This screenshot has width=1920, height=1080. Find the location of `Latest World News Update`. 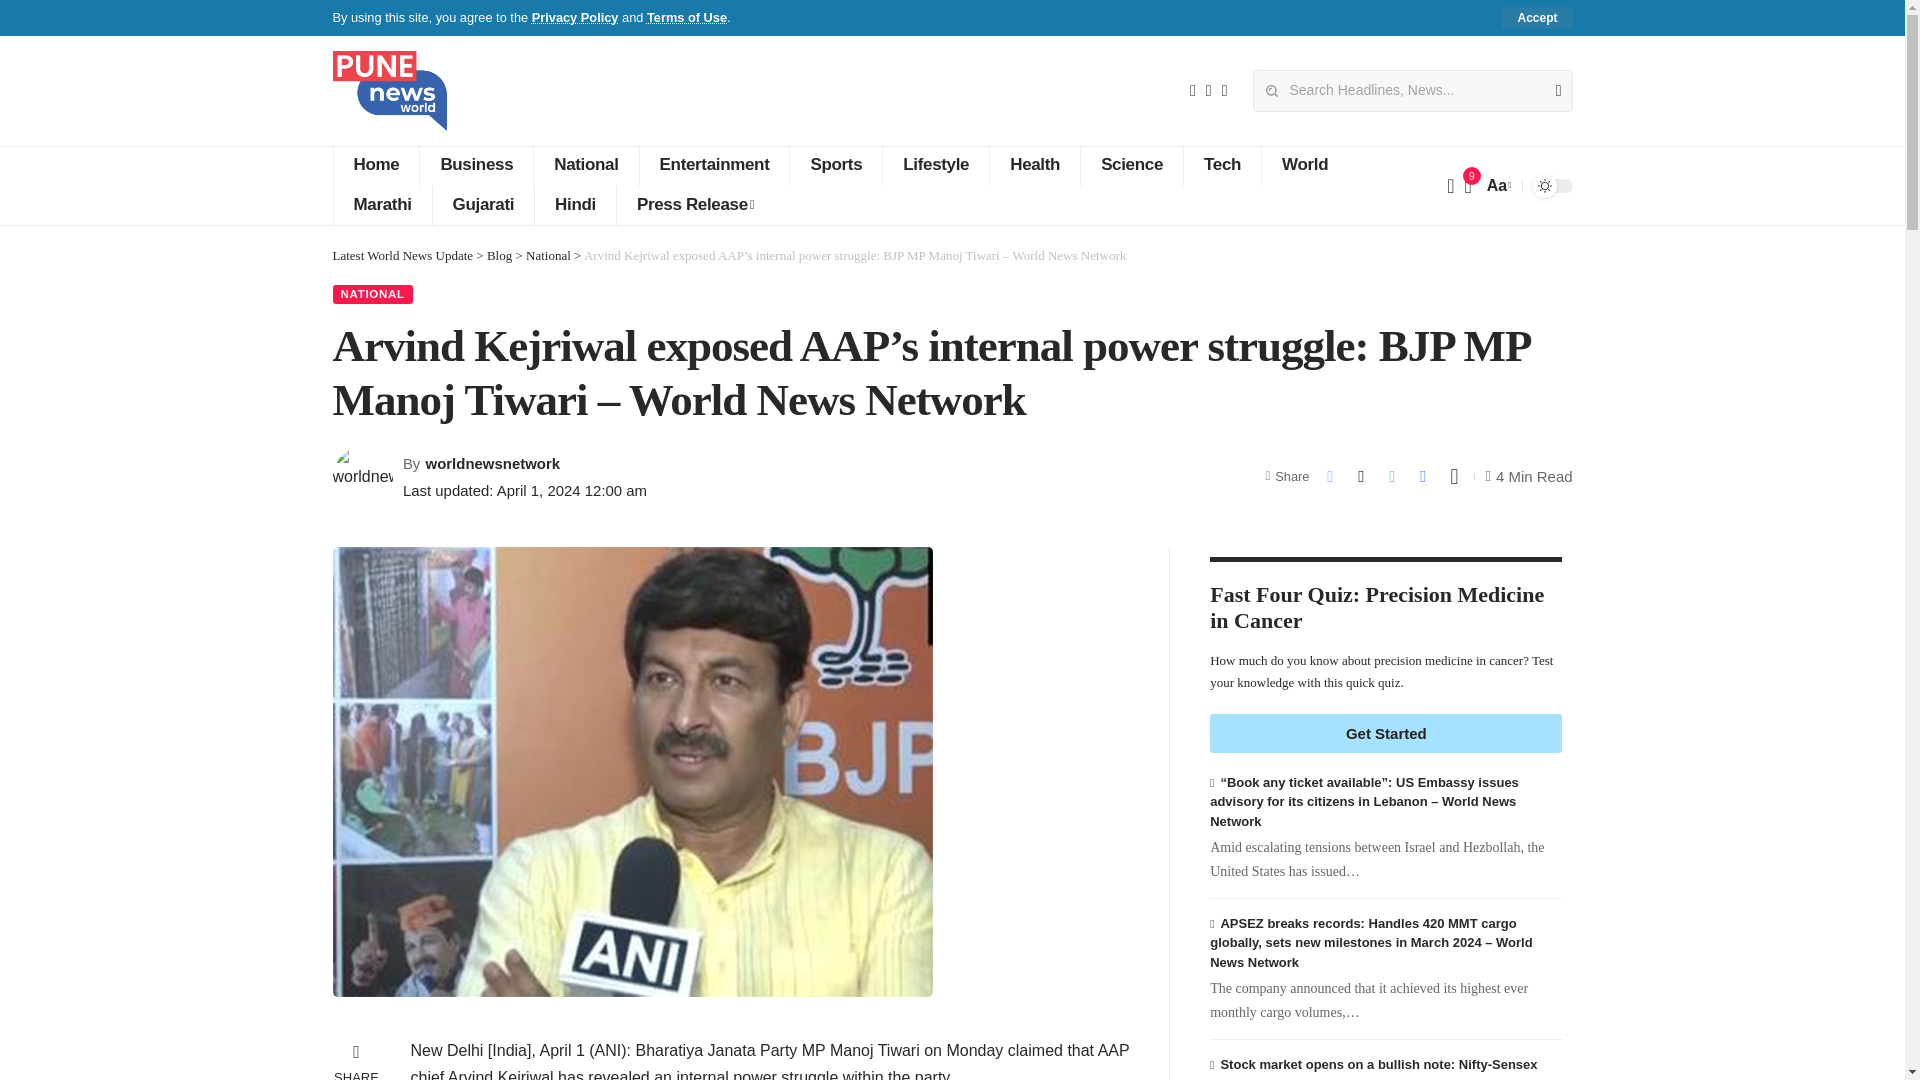

Latest World News Update is located at coordinates (388, 90).